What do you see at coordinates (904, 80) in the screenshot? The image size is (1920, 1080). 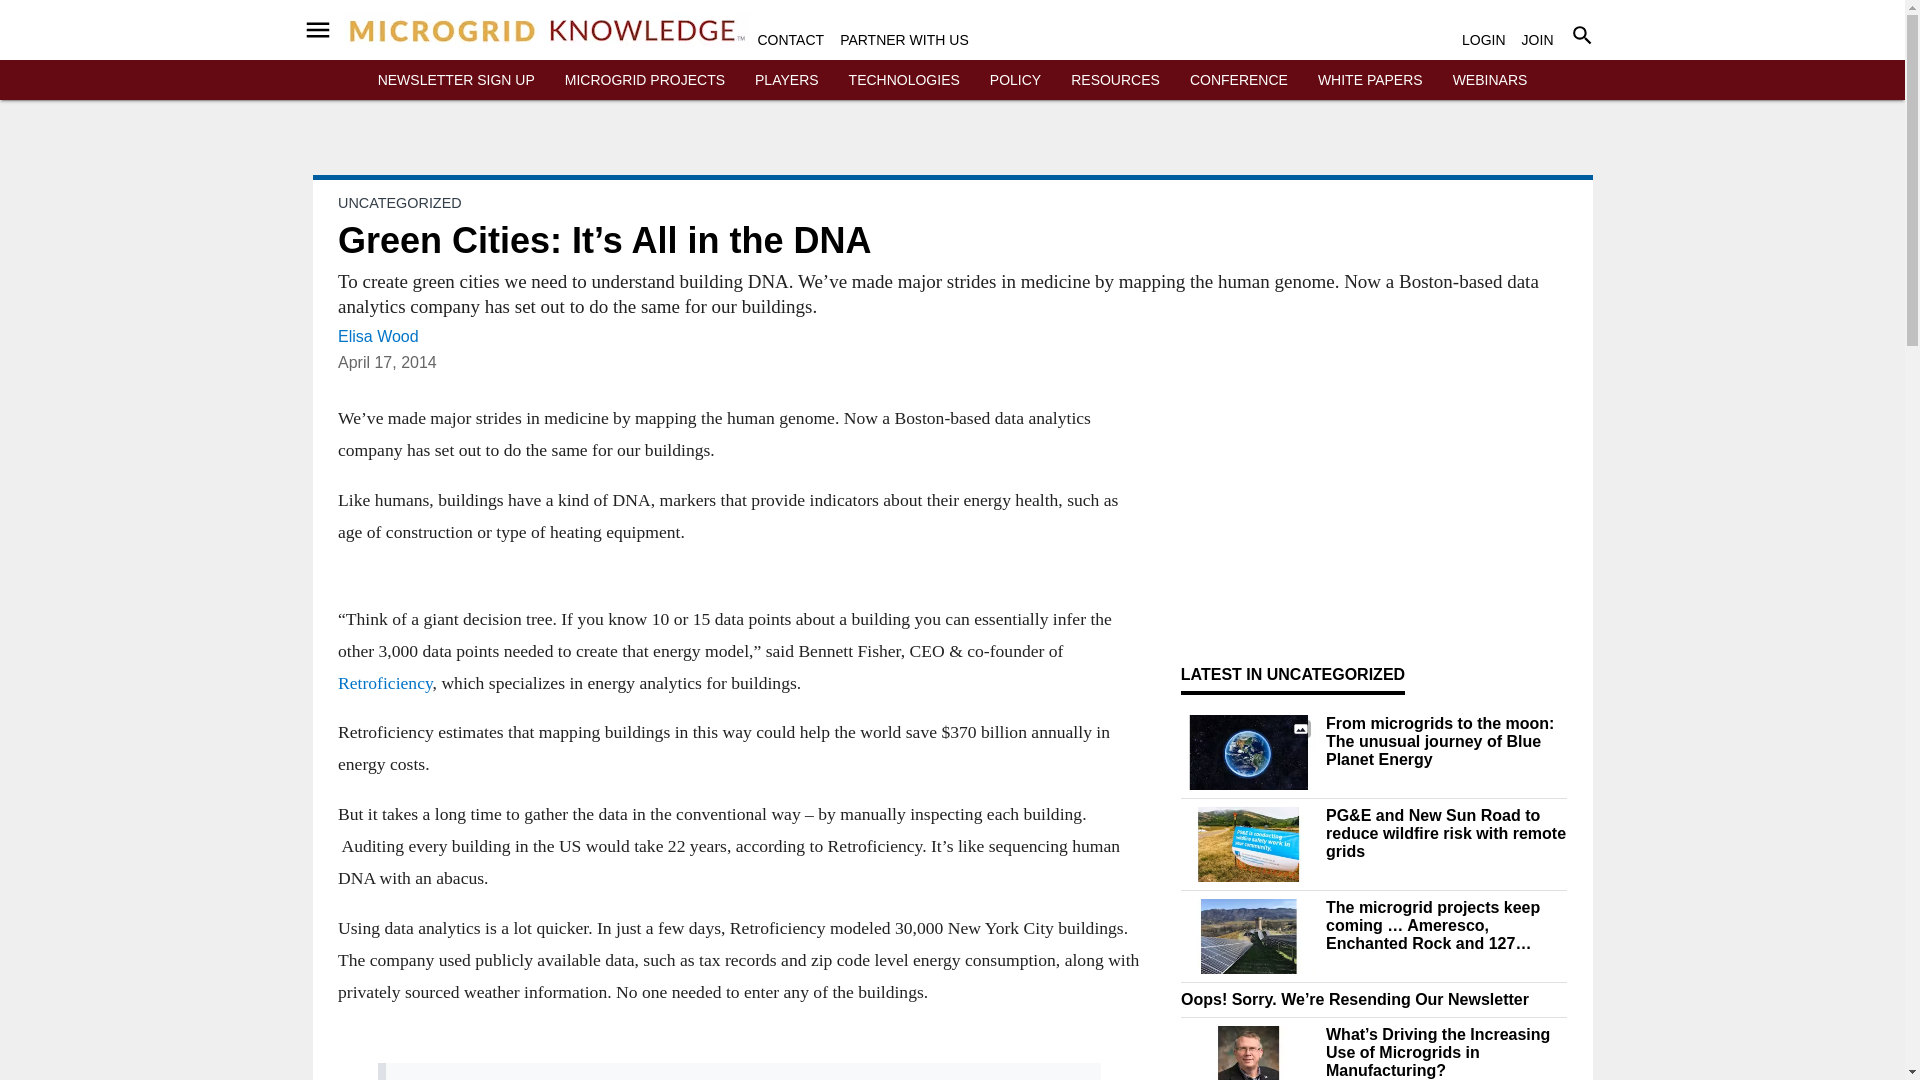 I see `TECHNOLOGIES` at bounding box center [904, 80].